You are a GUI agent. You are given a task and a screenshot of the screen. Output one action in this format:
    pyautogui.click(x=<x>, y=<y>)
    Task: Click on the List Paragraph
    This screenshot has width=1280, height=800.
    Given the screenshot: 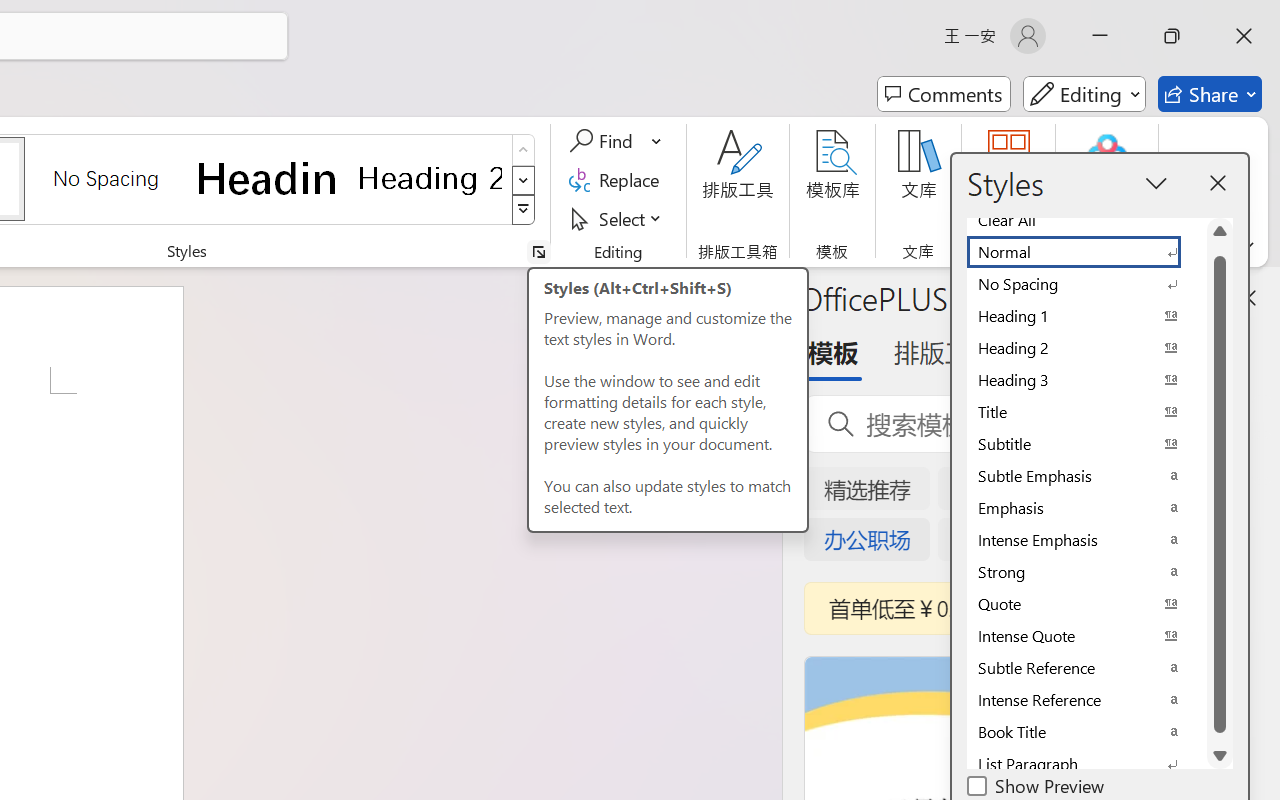 What is the action you would take?
    pyautogui.click(x=1086, y=764)
    